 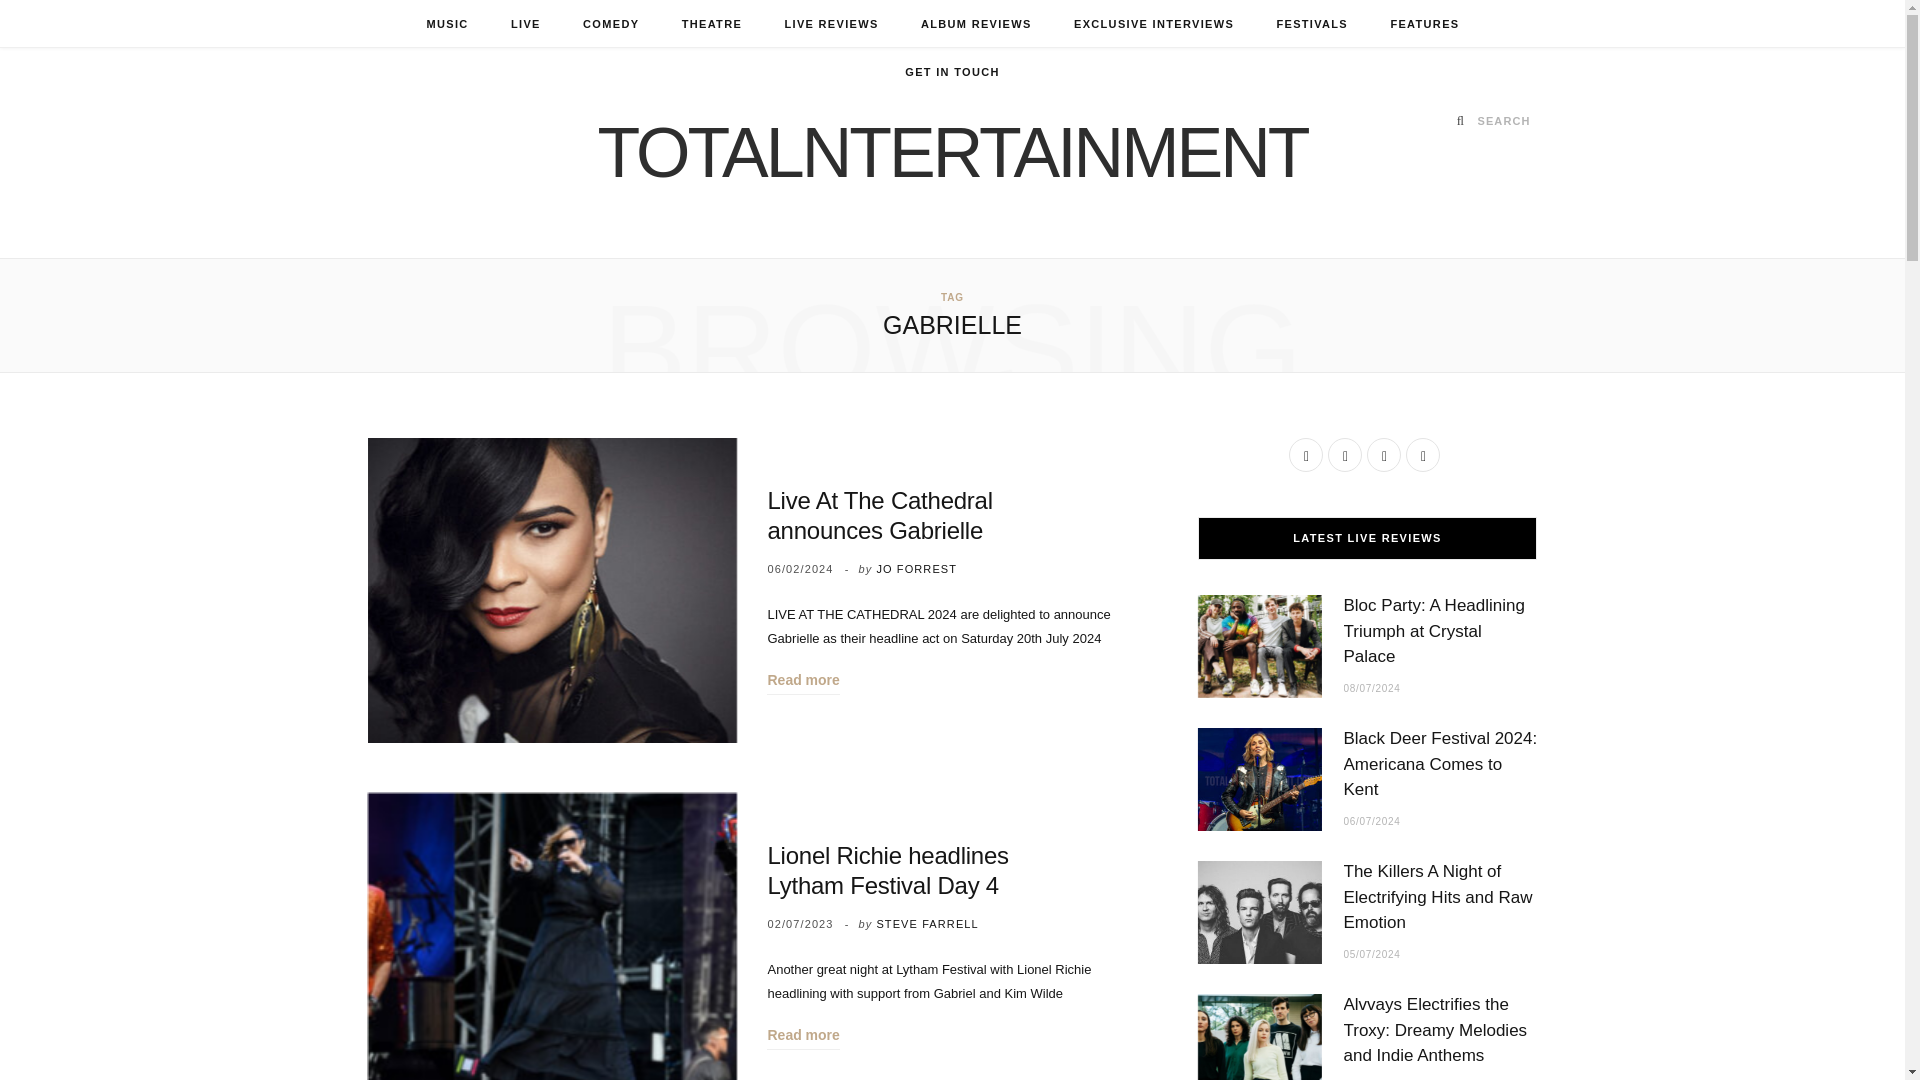 I want to click on FESTIVALS, so click(x=1312, y=24).